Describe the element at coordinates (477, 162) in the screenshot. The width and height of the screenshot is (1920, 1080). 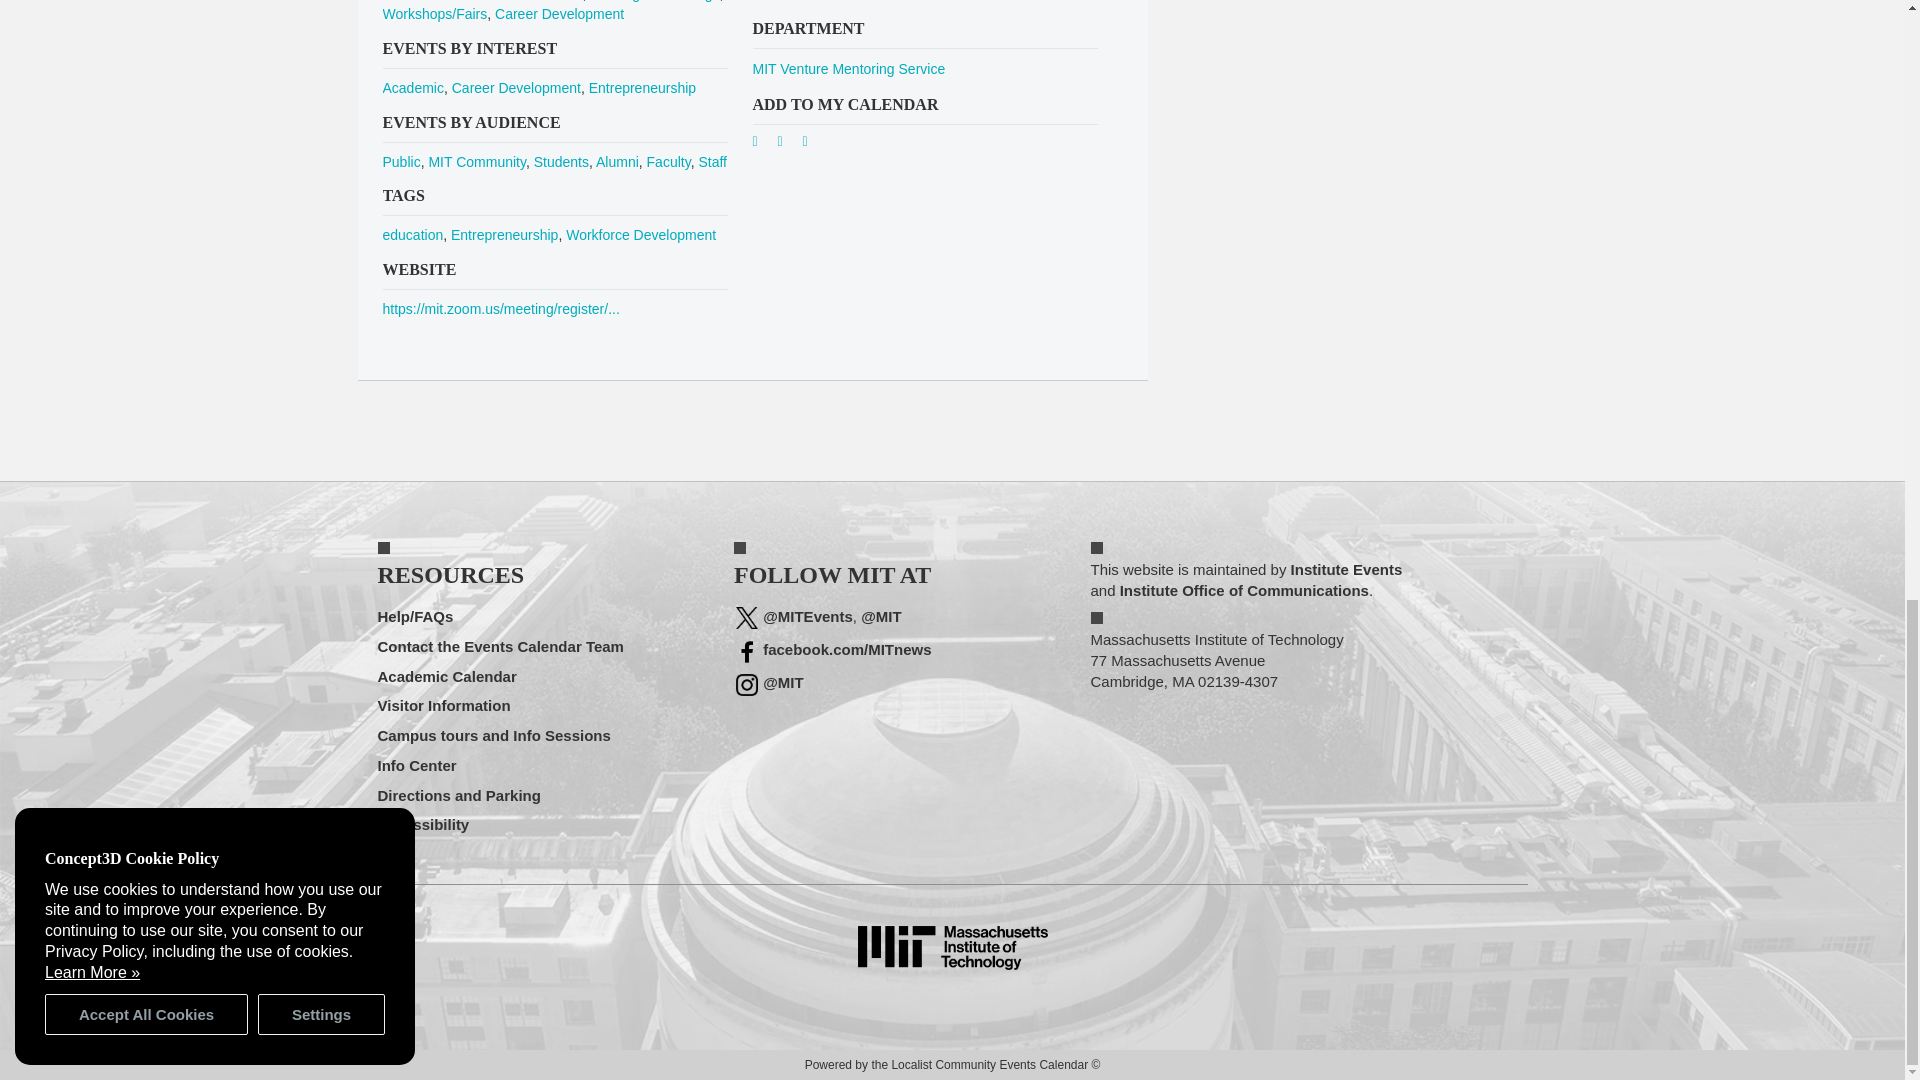
I see `MIT Community` at that location.